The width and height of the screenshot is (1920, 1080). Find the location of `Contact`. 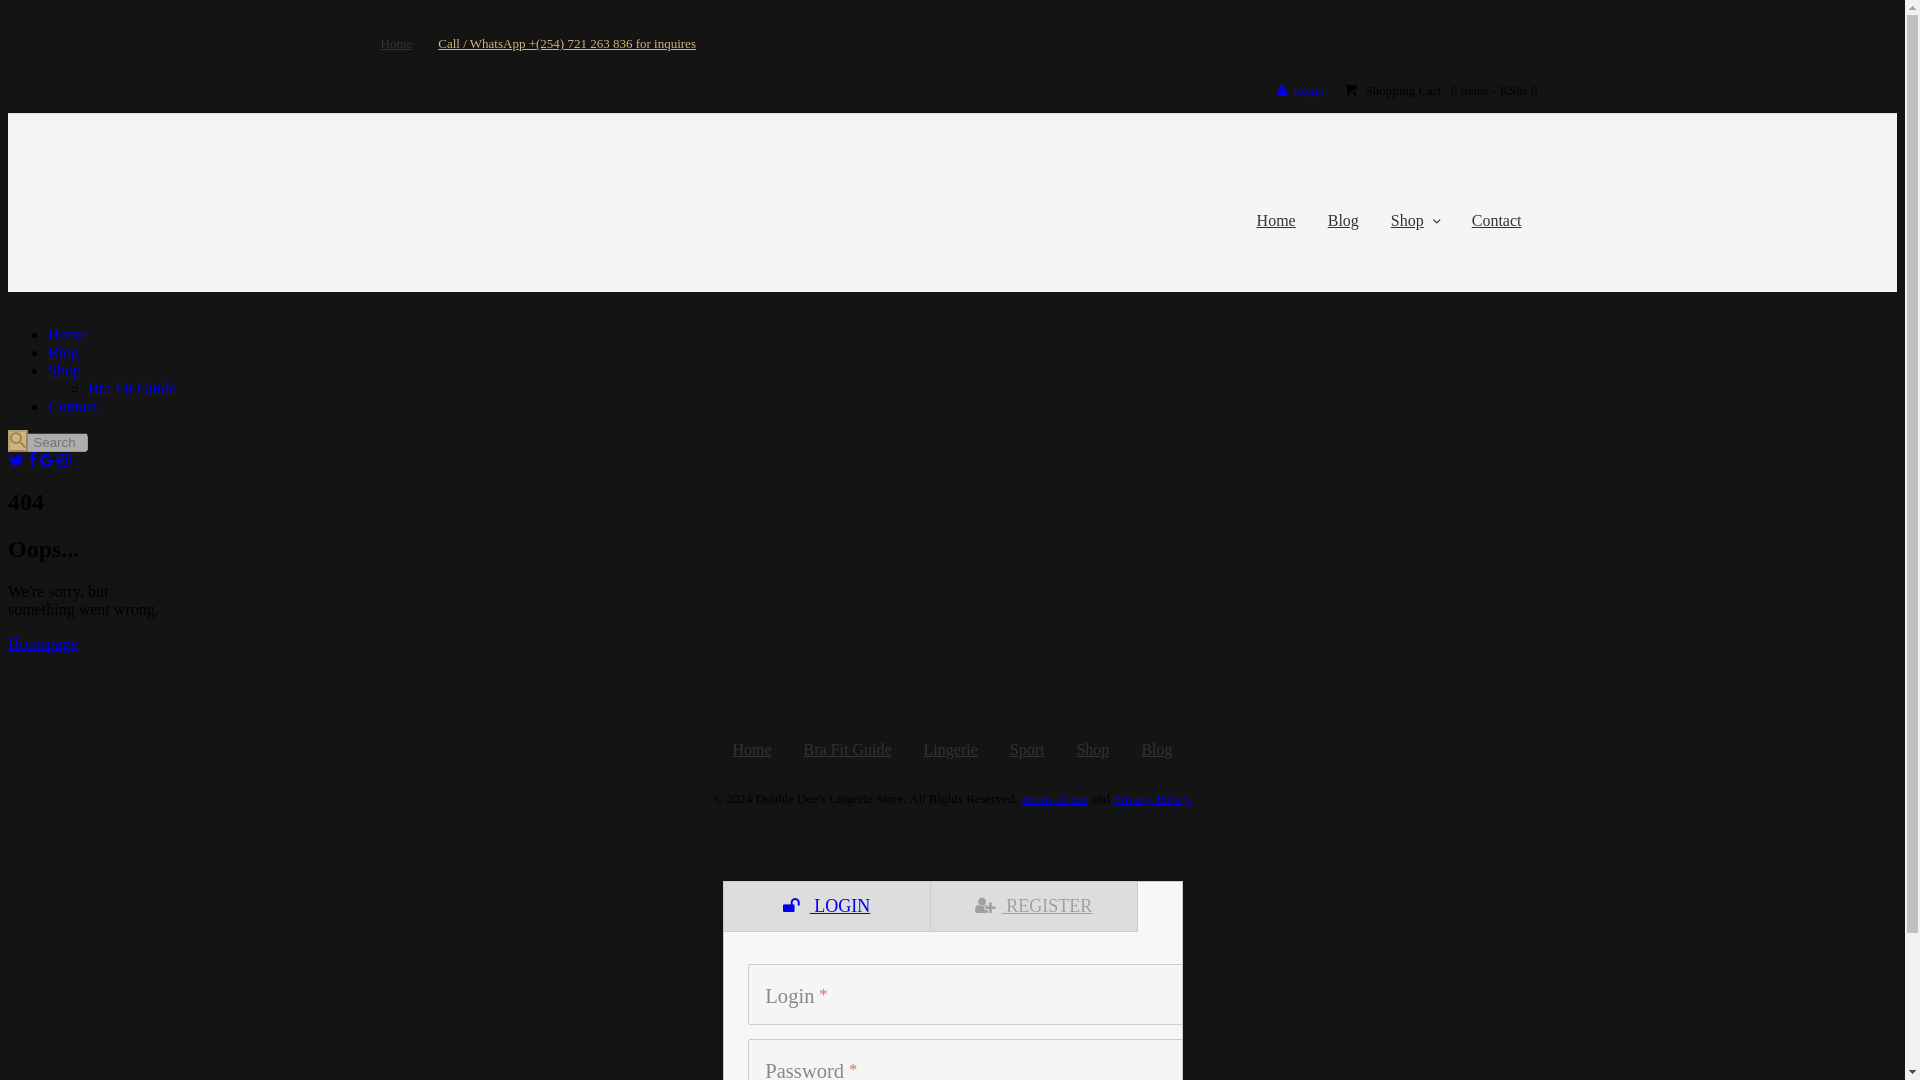

Contact is located at coordinates (1496, 220).